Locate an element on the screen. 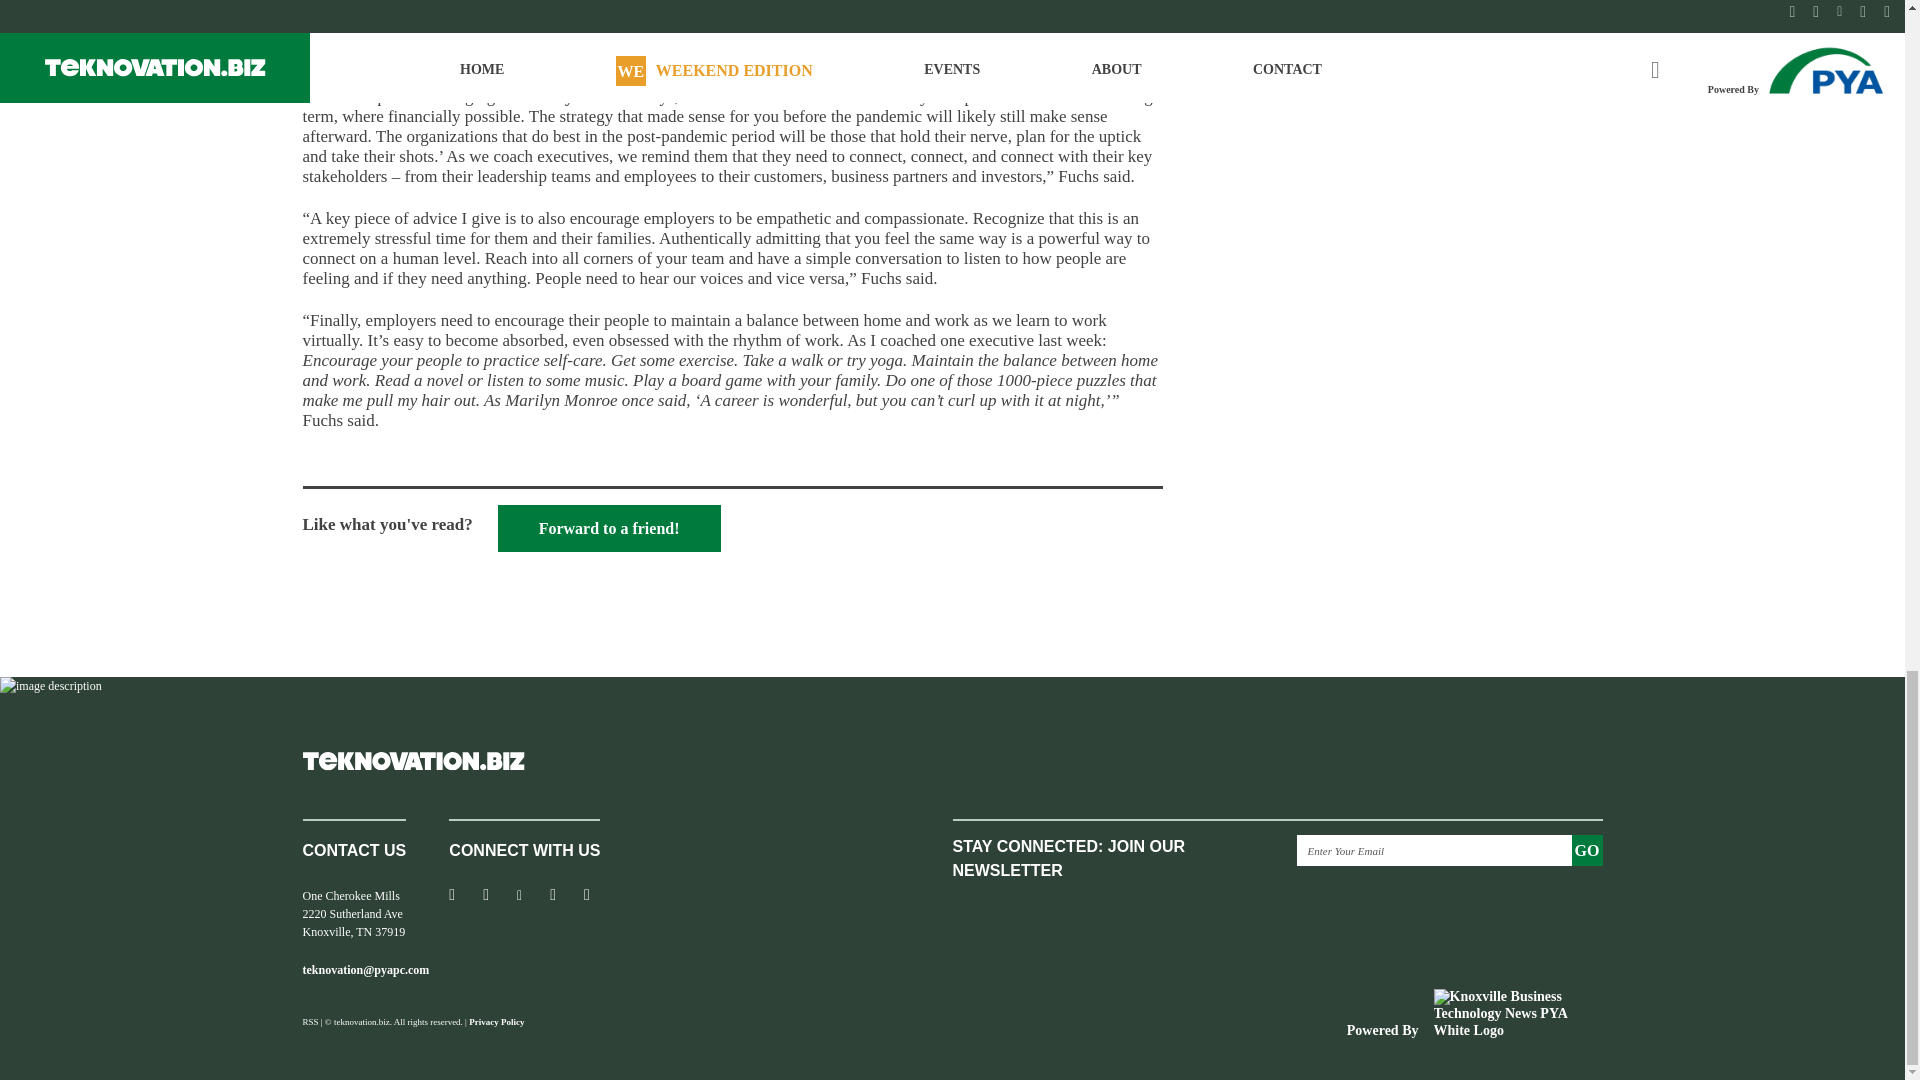 This screenshot has height=1080, width=1920. Go is located at coordinates (1588, 850).